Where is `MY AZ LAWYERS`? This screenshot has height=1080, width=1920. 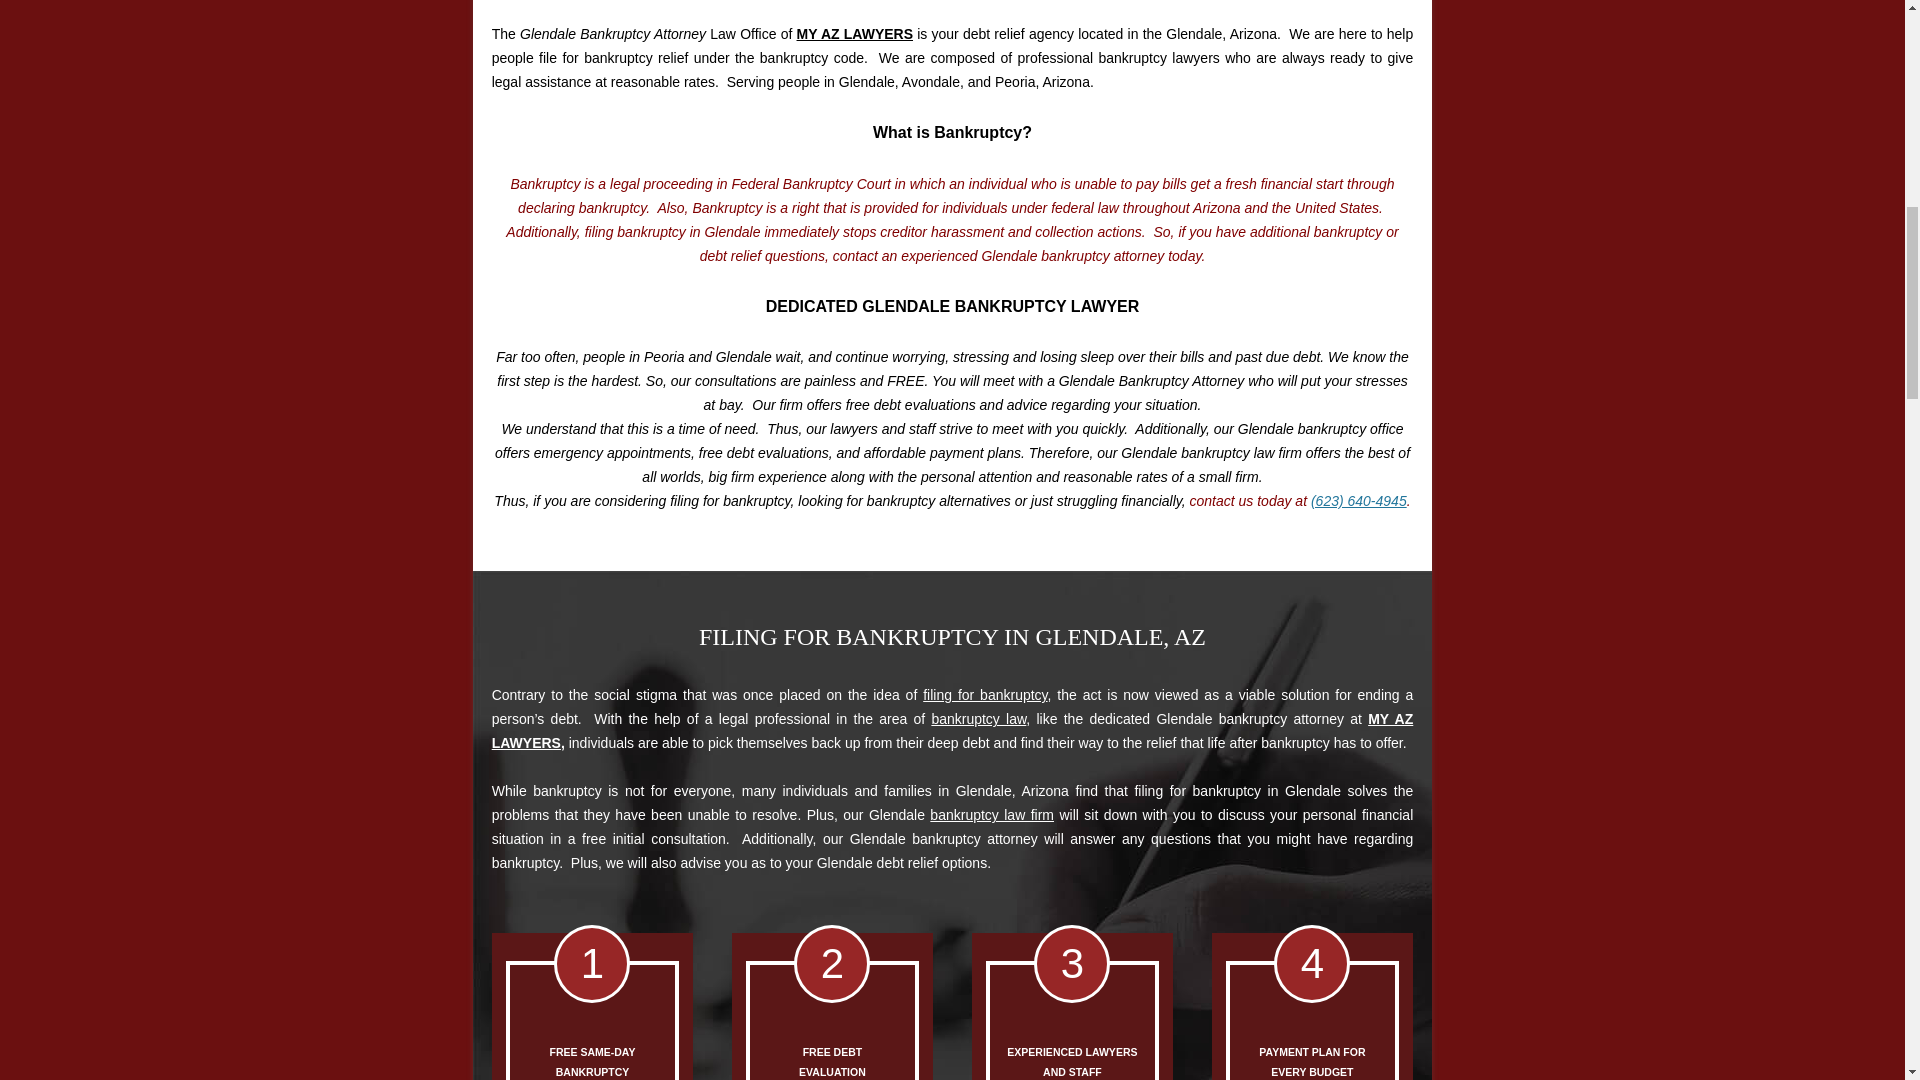 MY AZ LAWYERS is located at coordinates (854, 34).